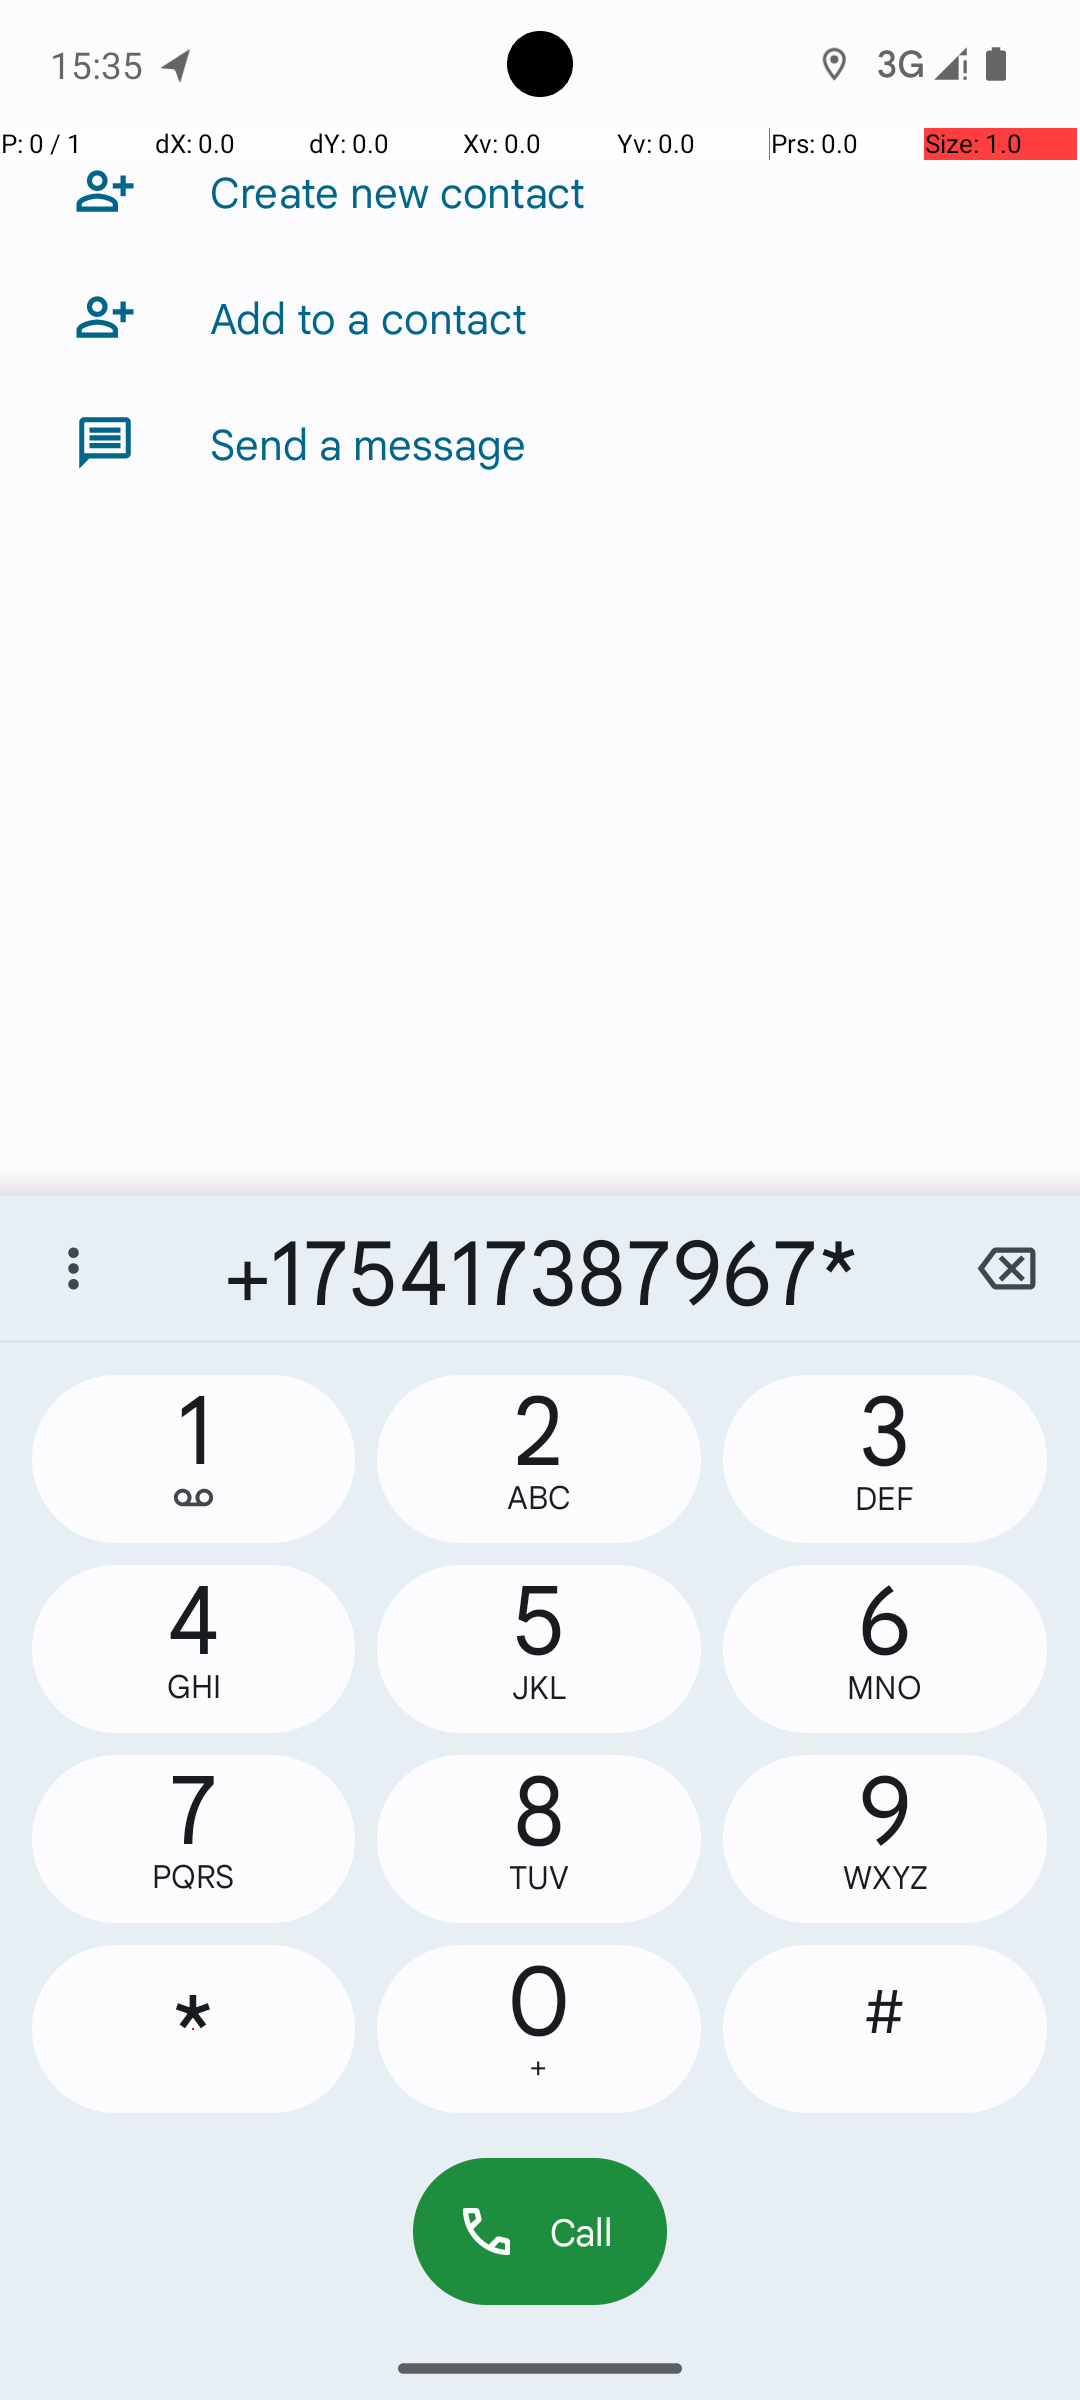 This screenshot has height=2400, width=1080. I want to click on 3,DEF, so click(885, 1459).